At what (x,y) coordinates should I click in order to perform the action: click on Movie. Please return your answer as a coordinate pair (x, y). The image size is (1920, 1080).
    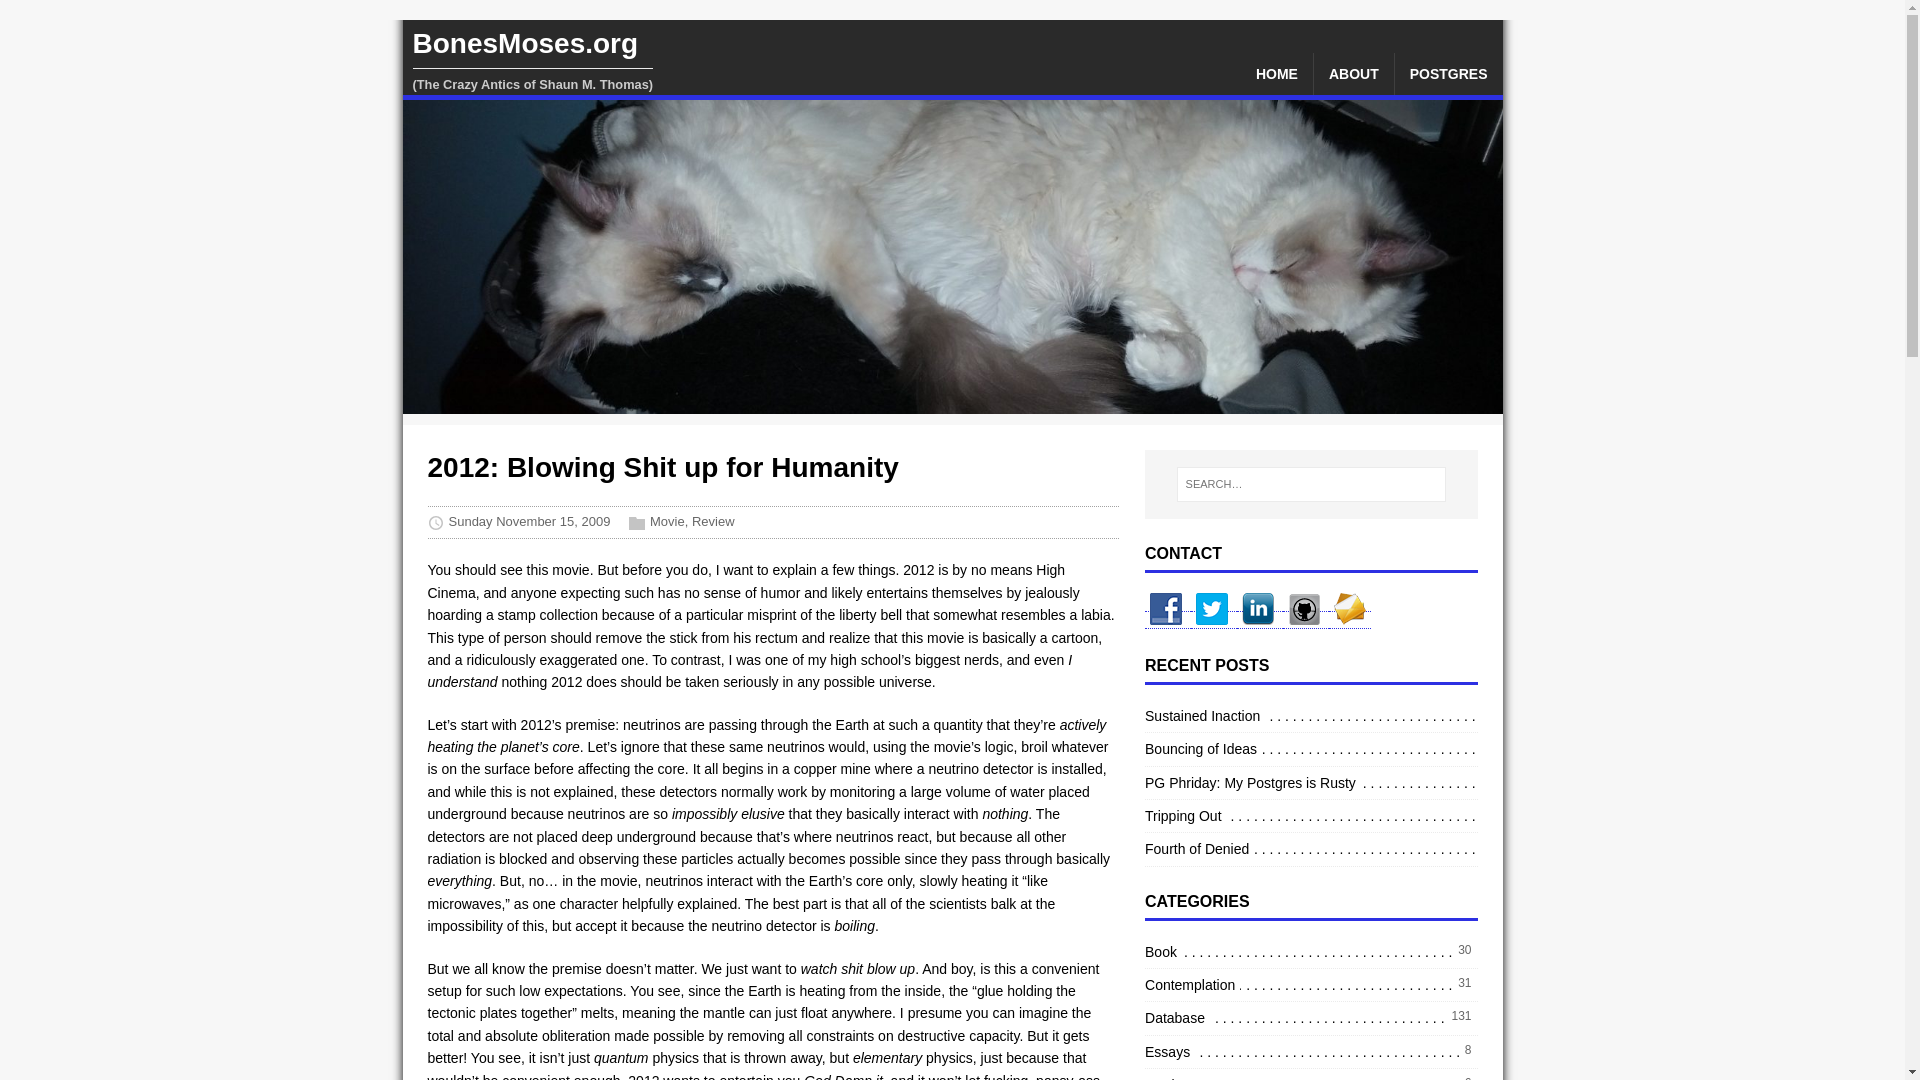
    Looking at the image, I should click on (1165, 1076).